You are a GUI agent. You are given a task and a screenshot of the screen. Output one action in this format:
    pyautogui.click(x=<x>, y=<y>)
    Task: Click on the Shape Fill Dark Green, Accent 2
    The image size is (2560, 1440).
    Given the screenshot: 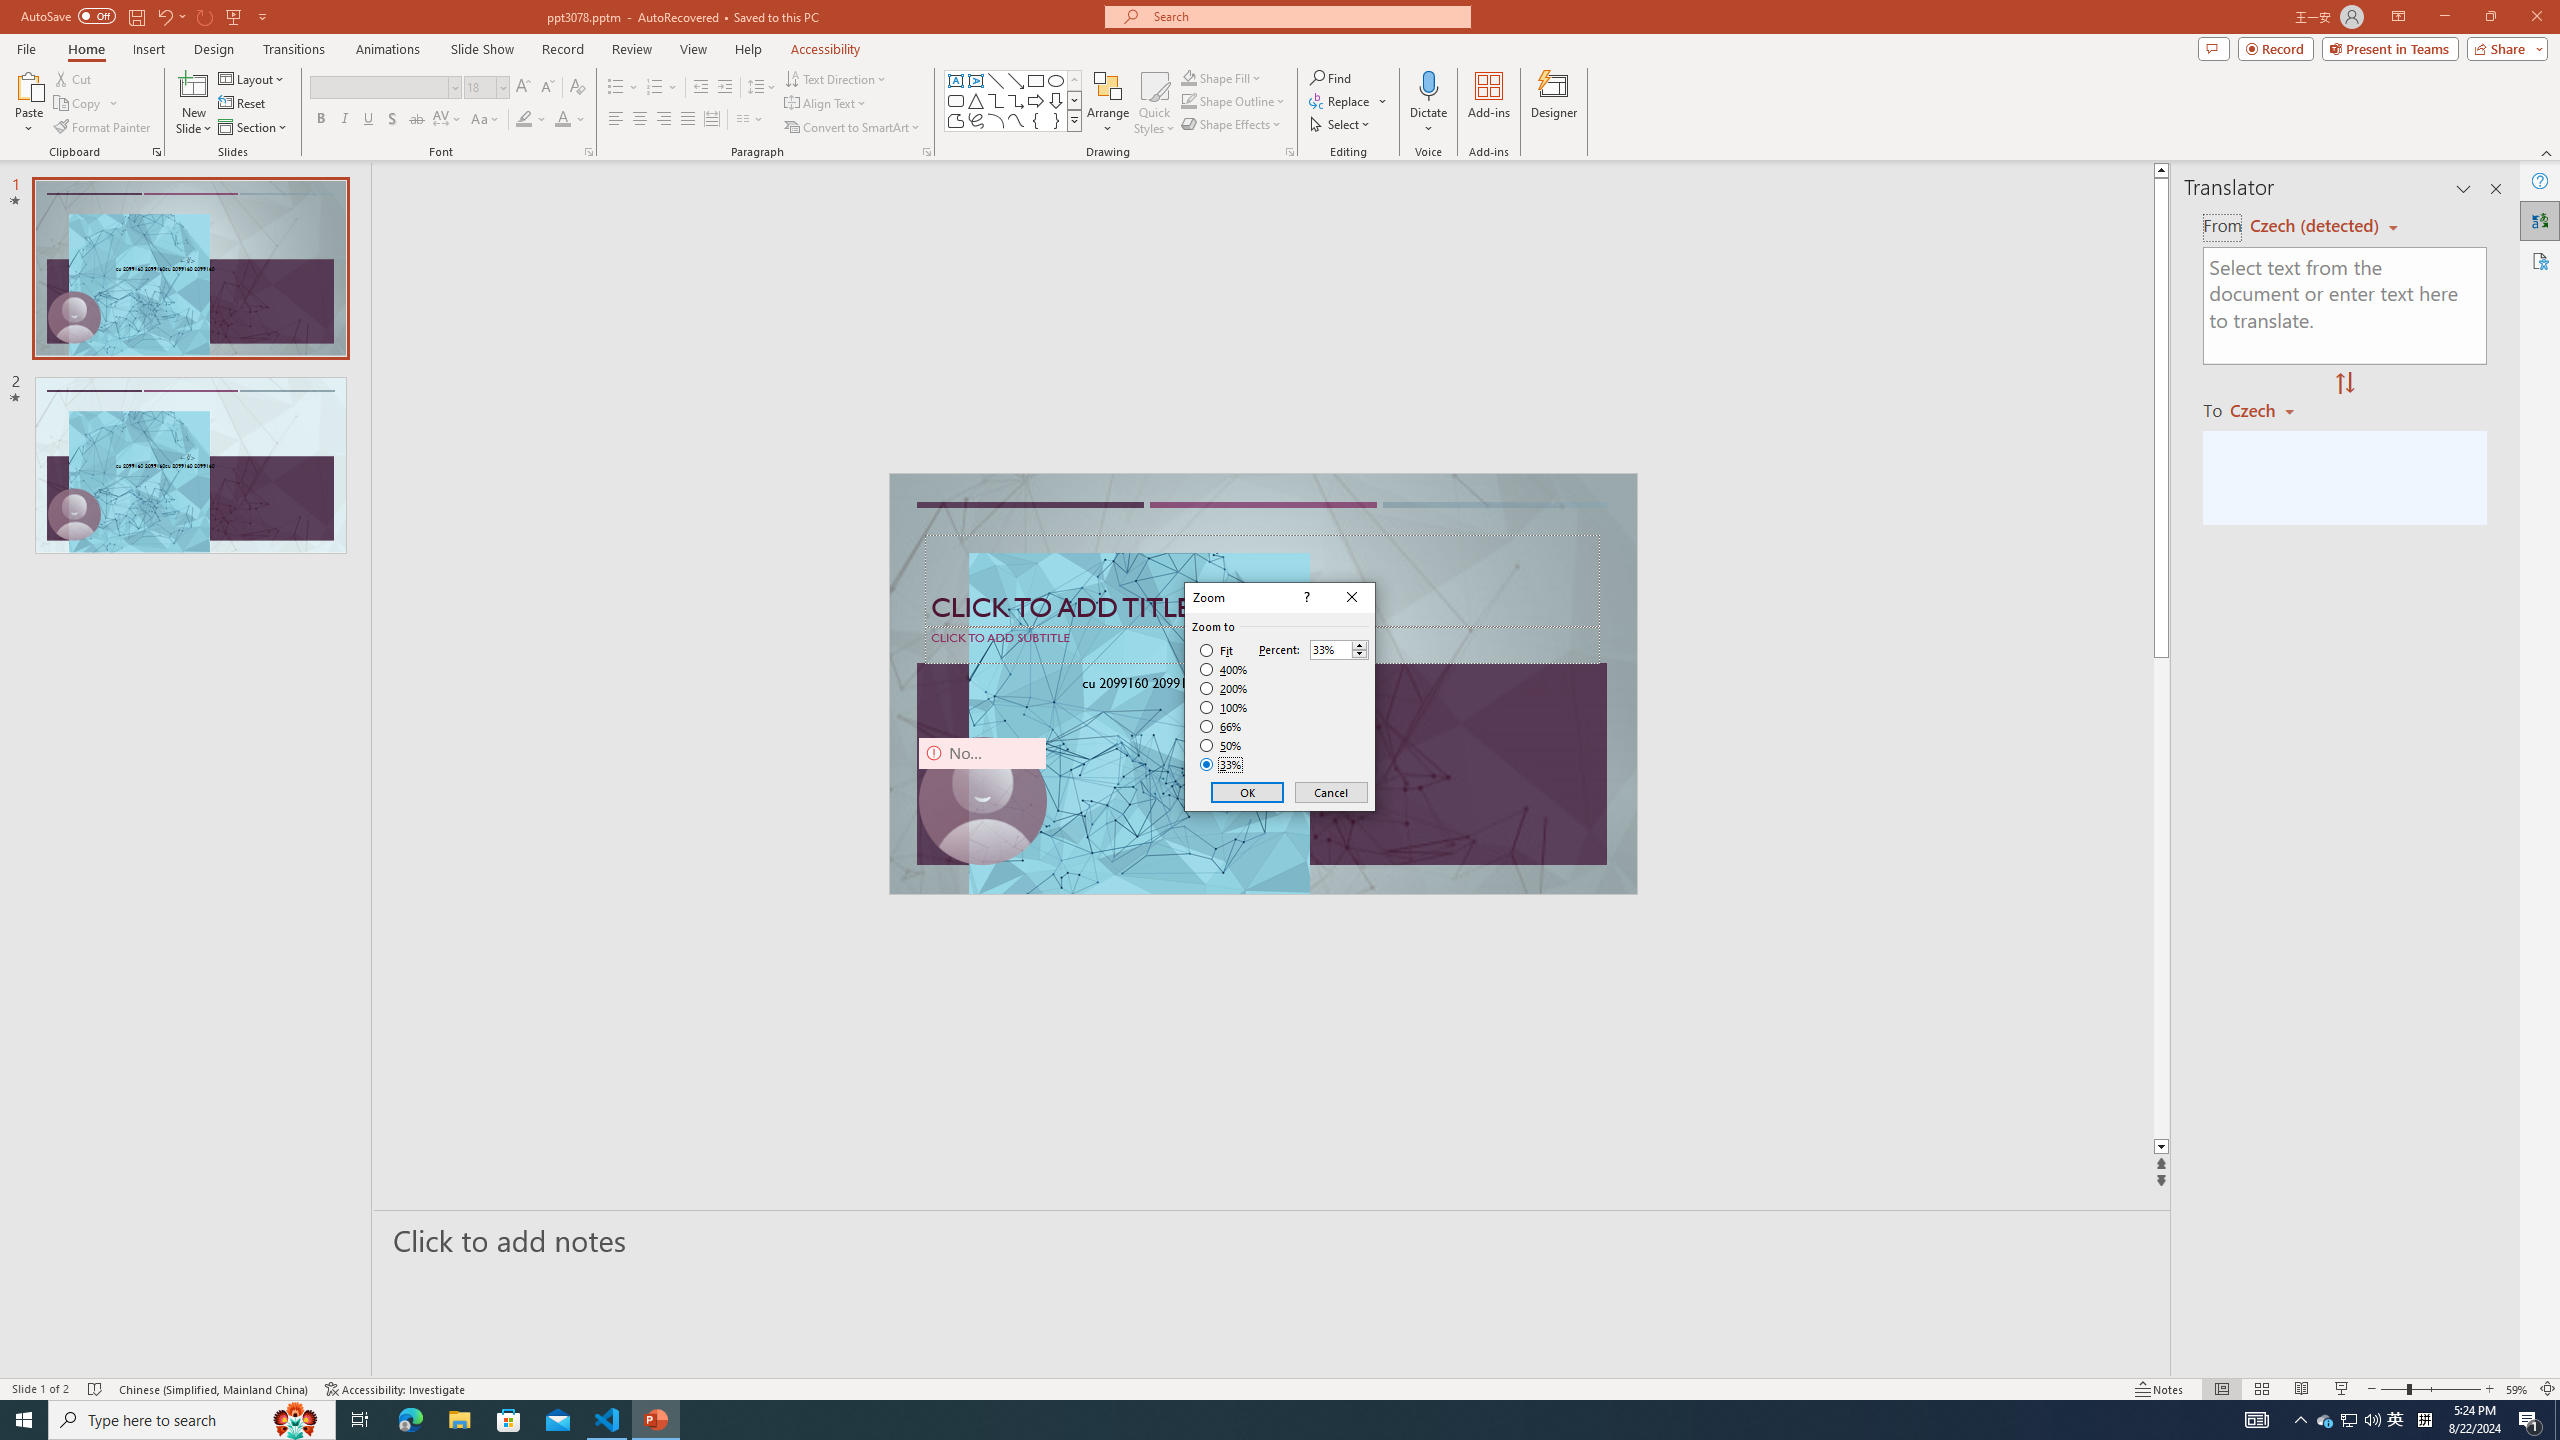 What is the action you would take?
    pyautogui.click(x=1188, y=78)
    